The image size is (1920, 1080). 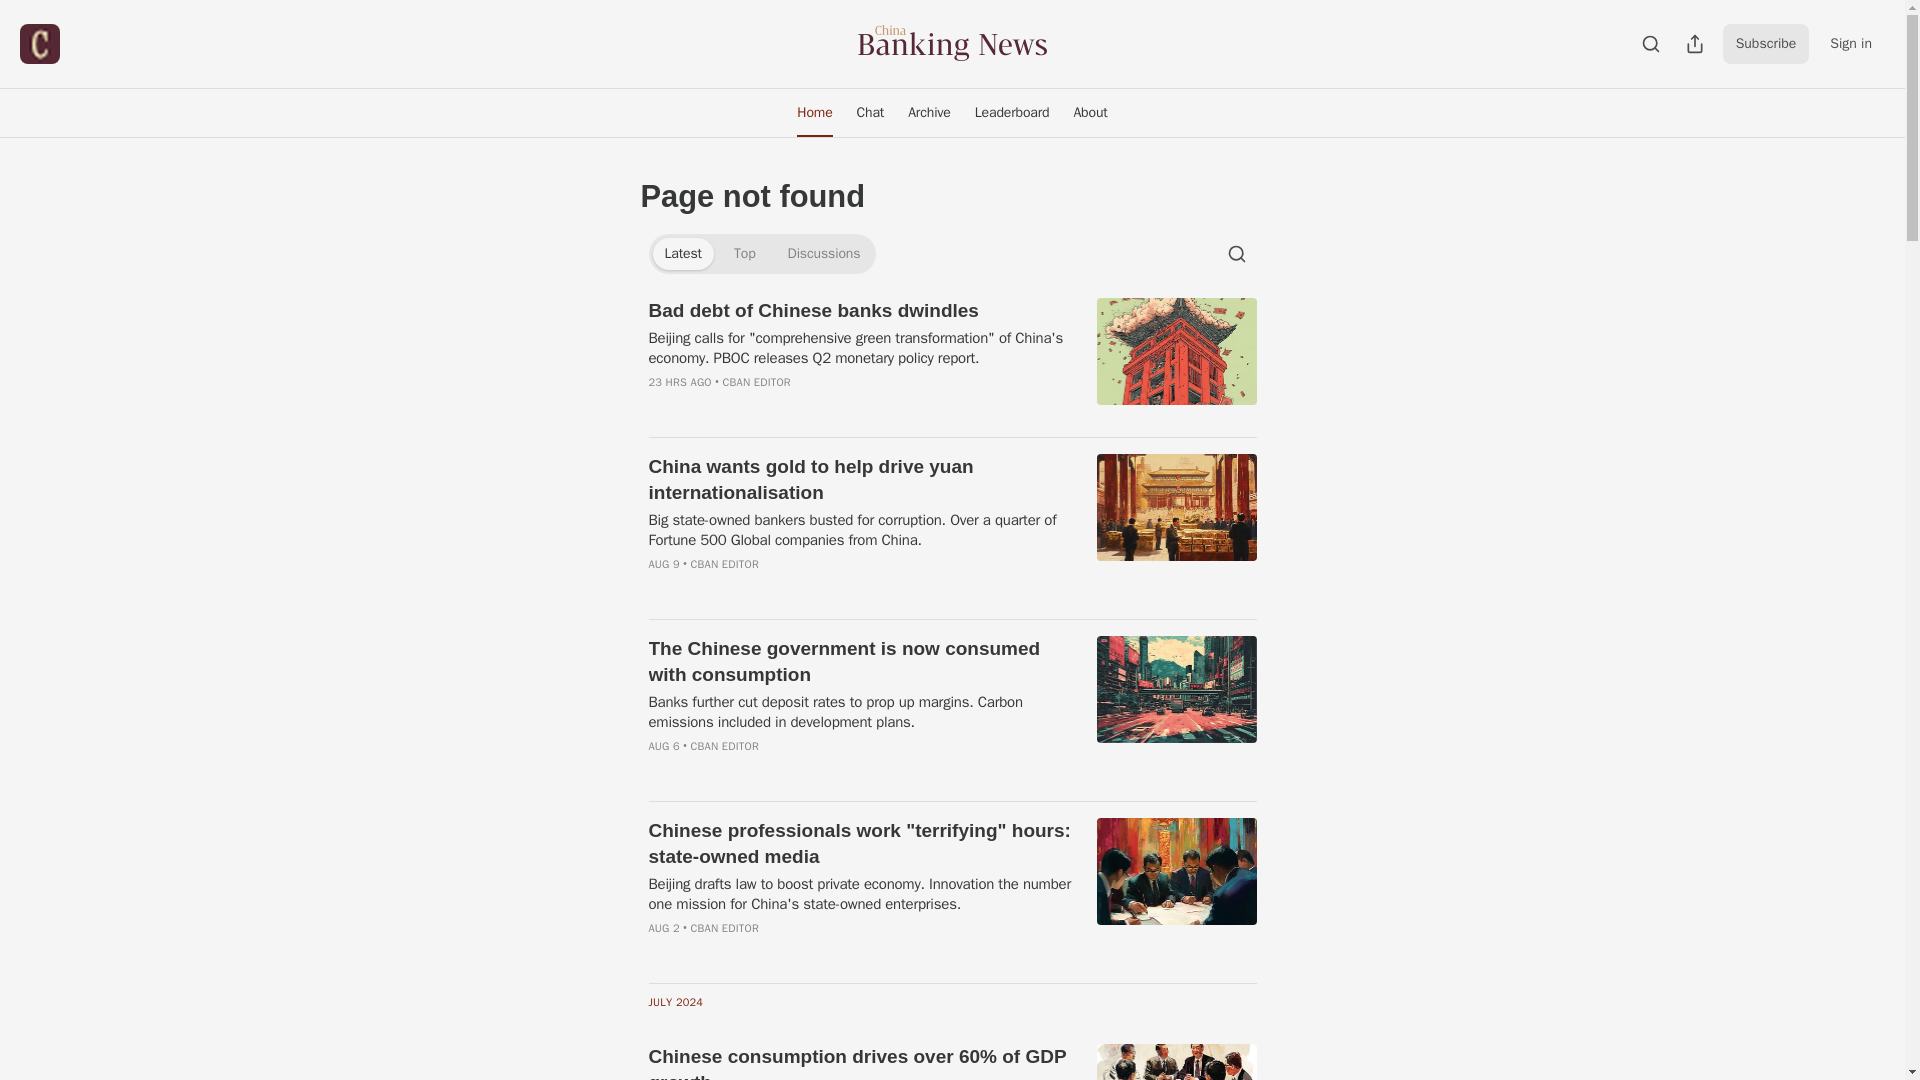 I want to click on Leaderboard, so click(x=1012, y=112).